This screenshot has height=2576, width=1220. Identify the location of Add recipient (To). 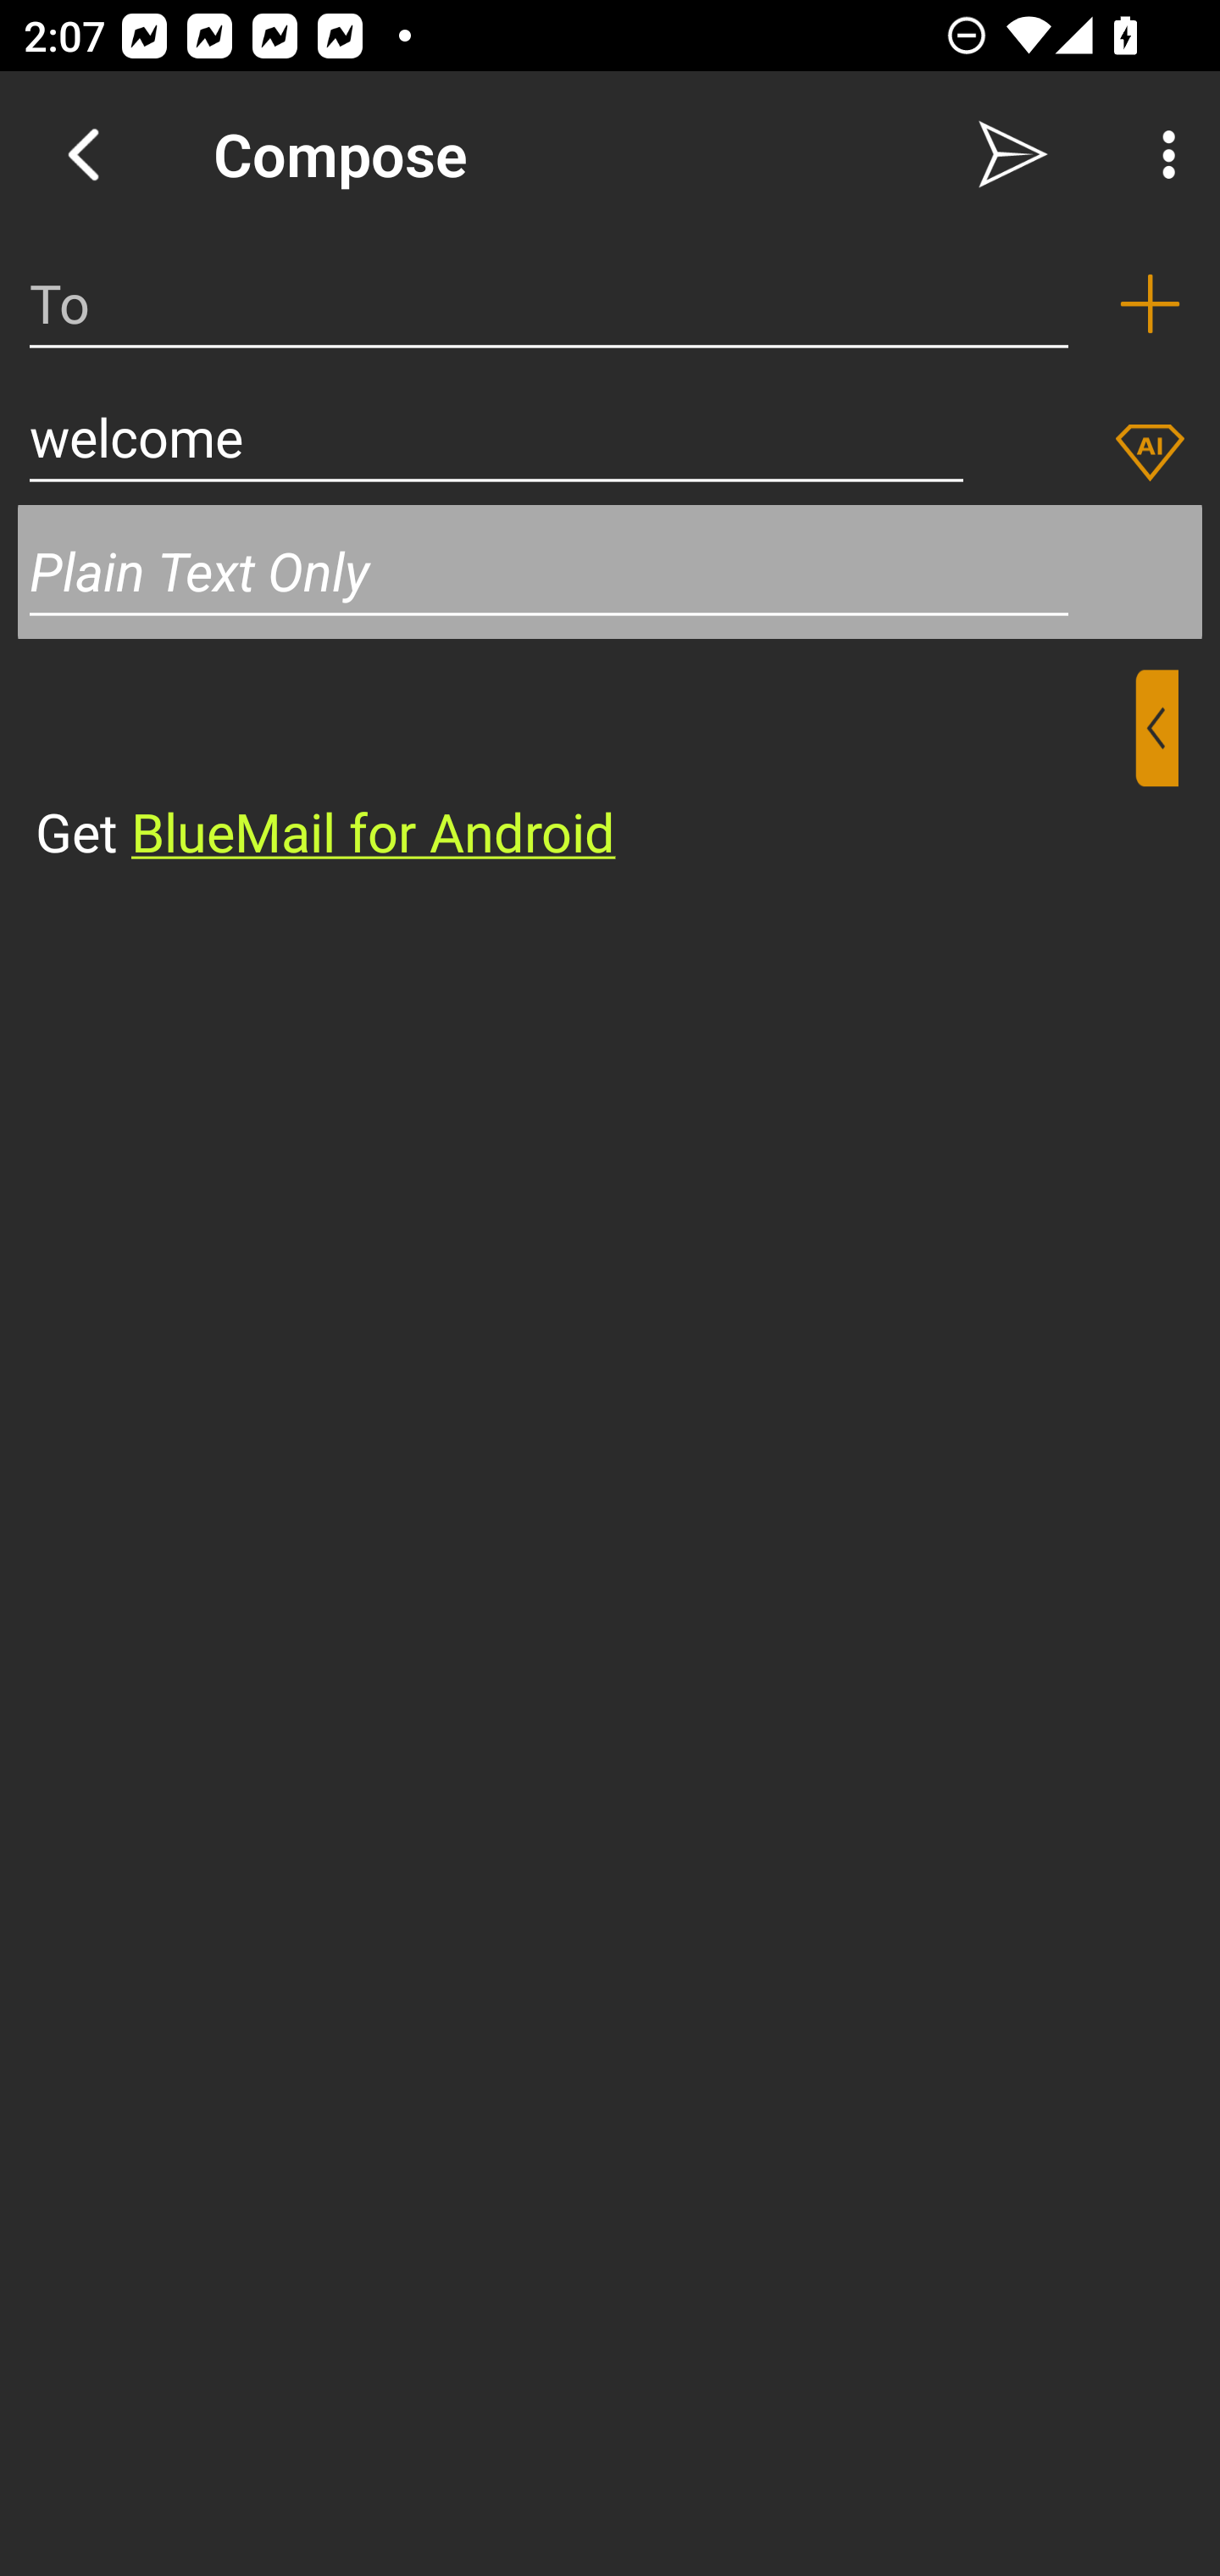
(1150, 303).